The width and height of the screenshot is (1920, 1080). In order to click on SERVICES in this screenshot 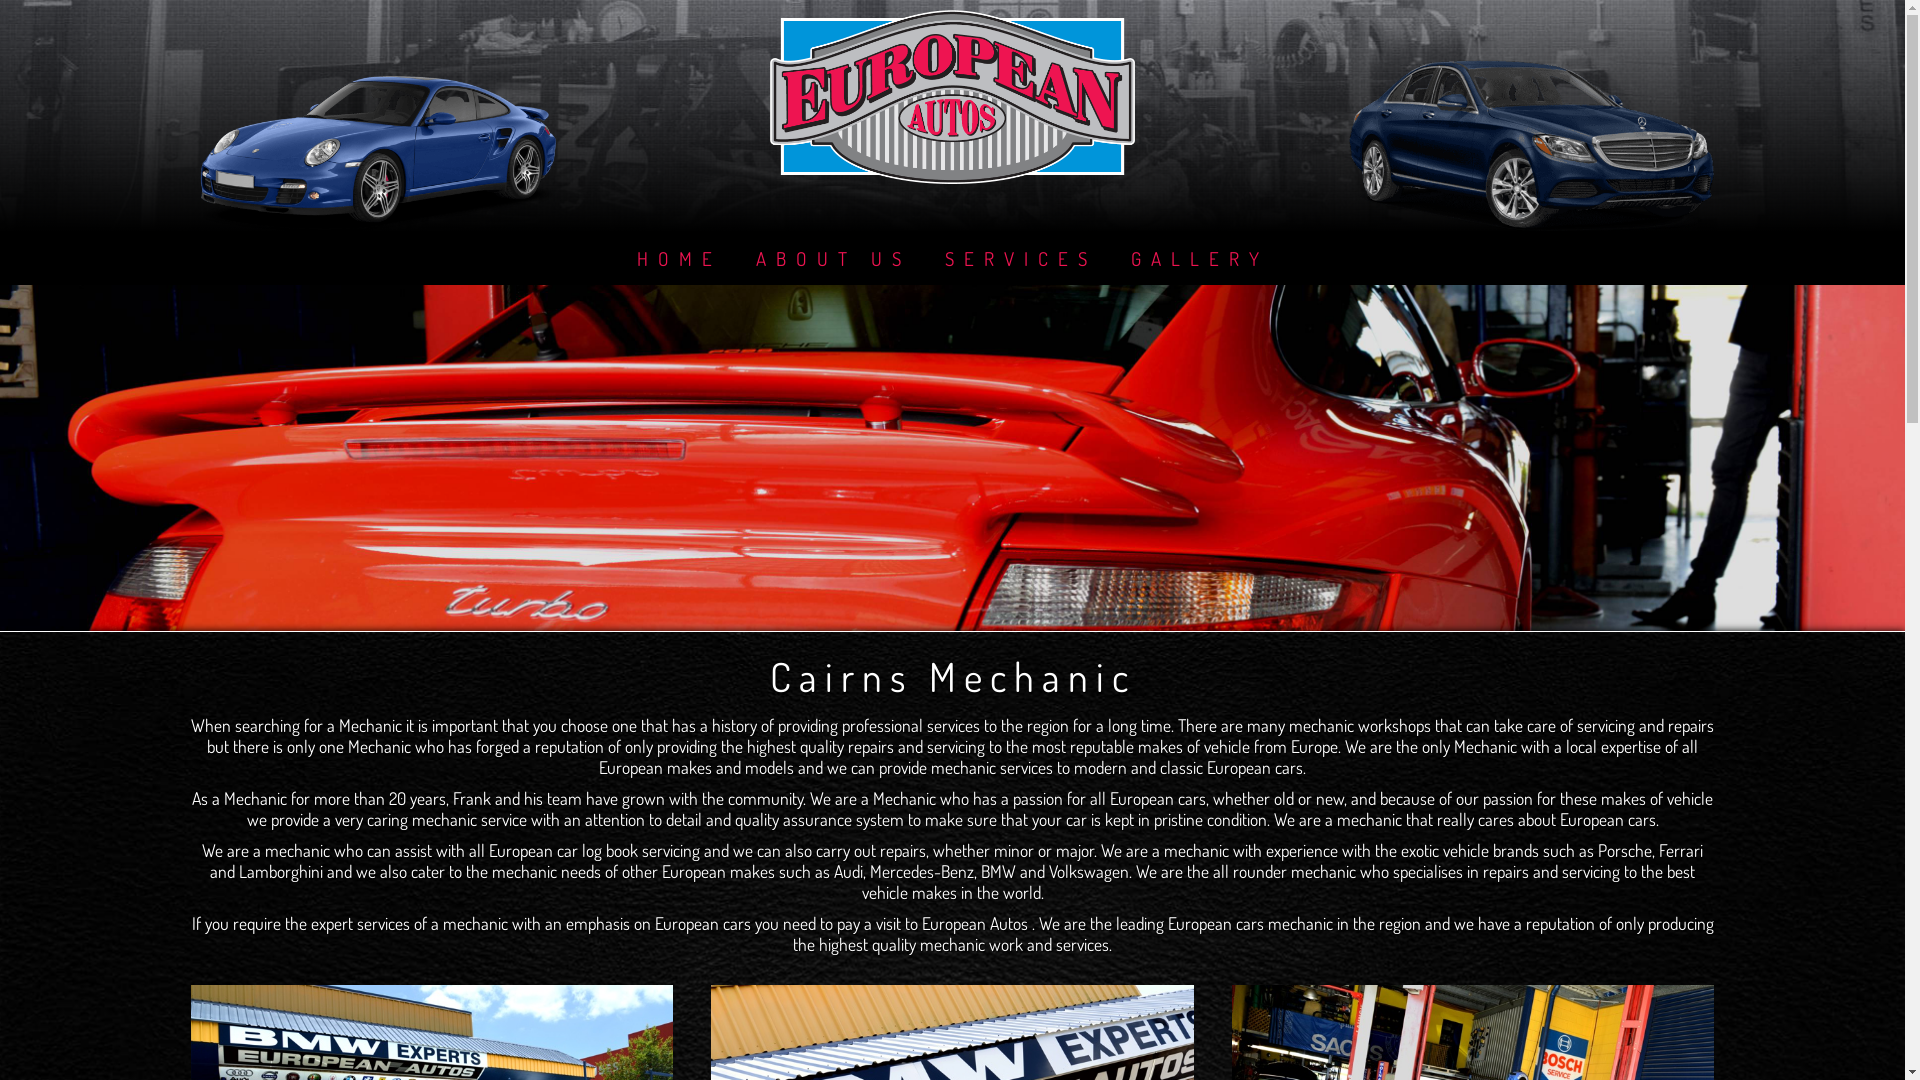, I will do `click(1021, 258)`.